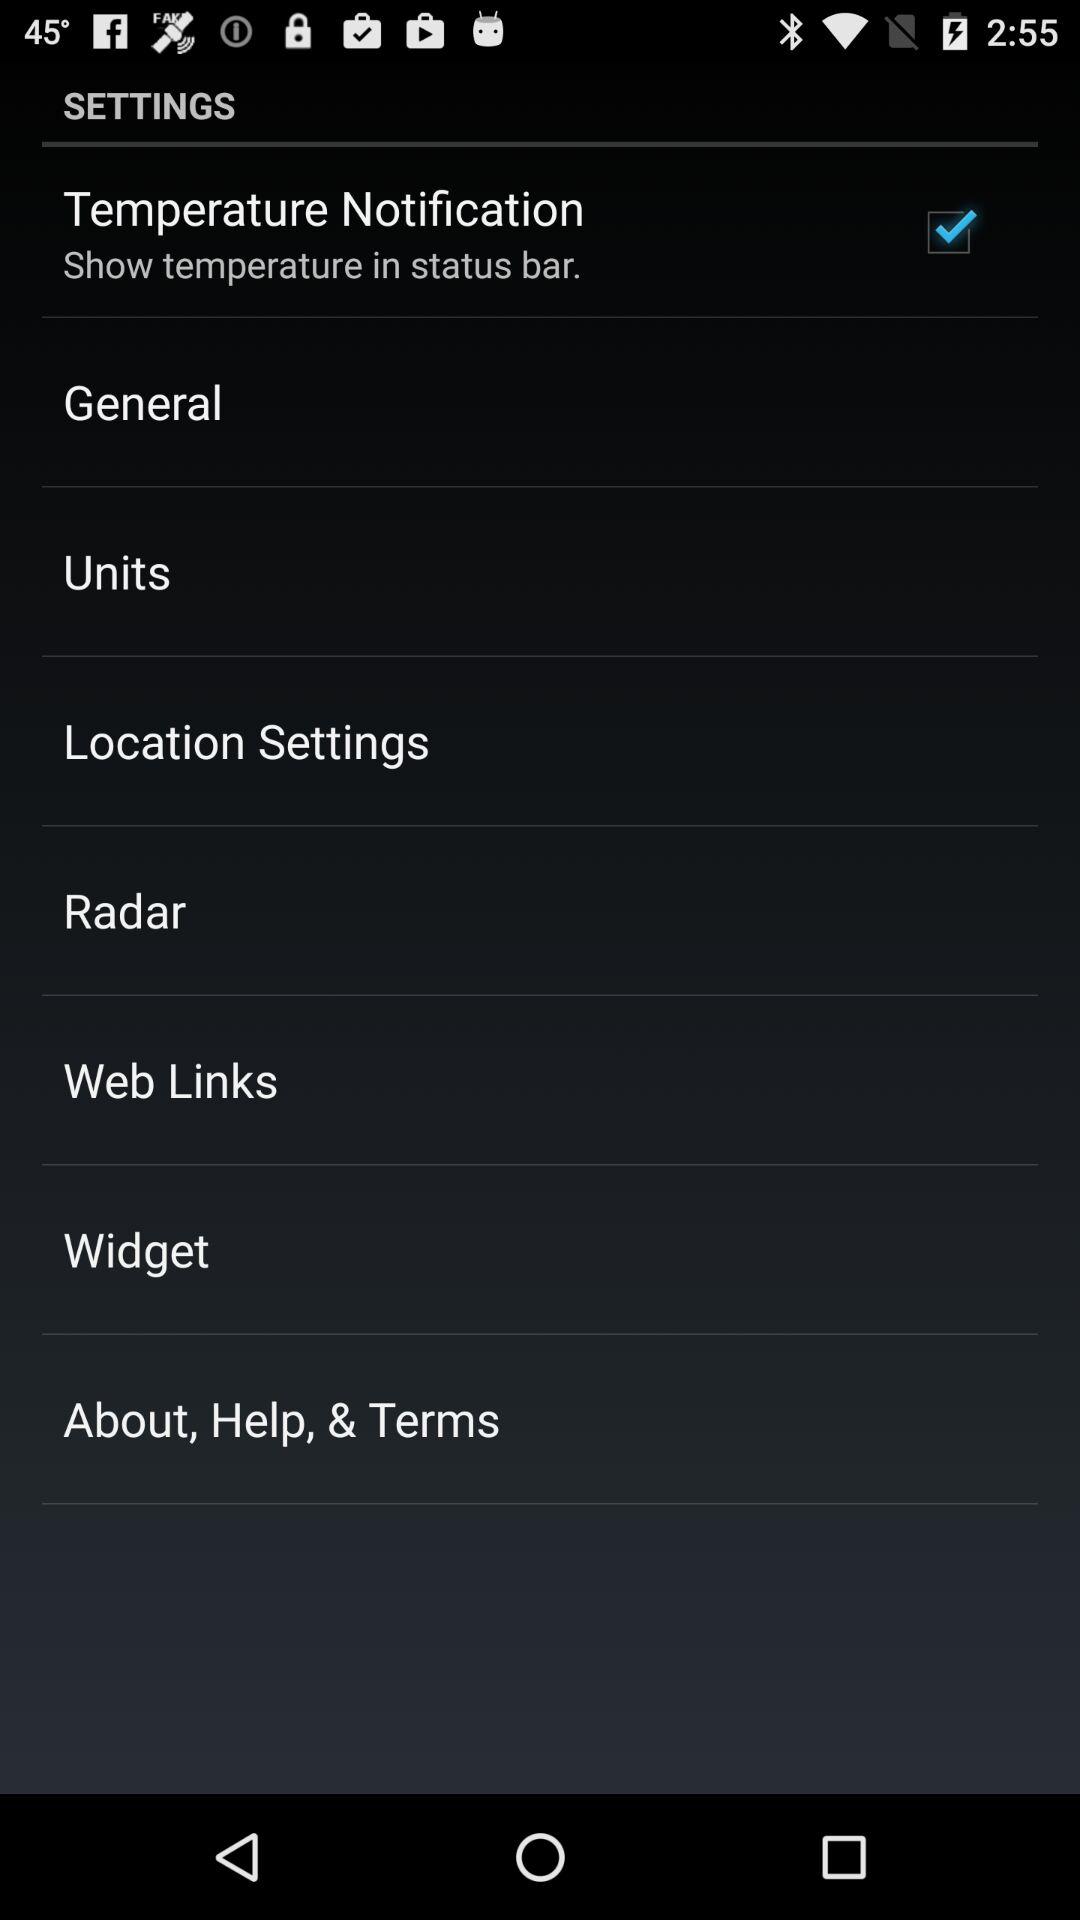 Image resolution: width=1080 pixels, height=1920 pixels. What do you see at coordinates (116, 571) in the screenshot?
I see `open the units` at bounding box center [116, 571].